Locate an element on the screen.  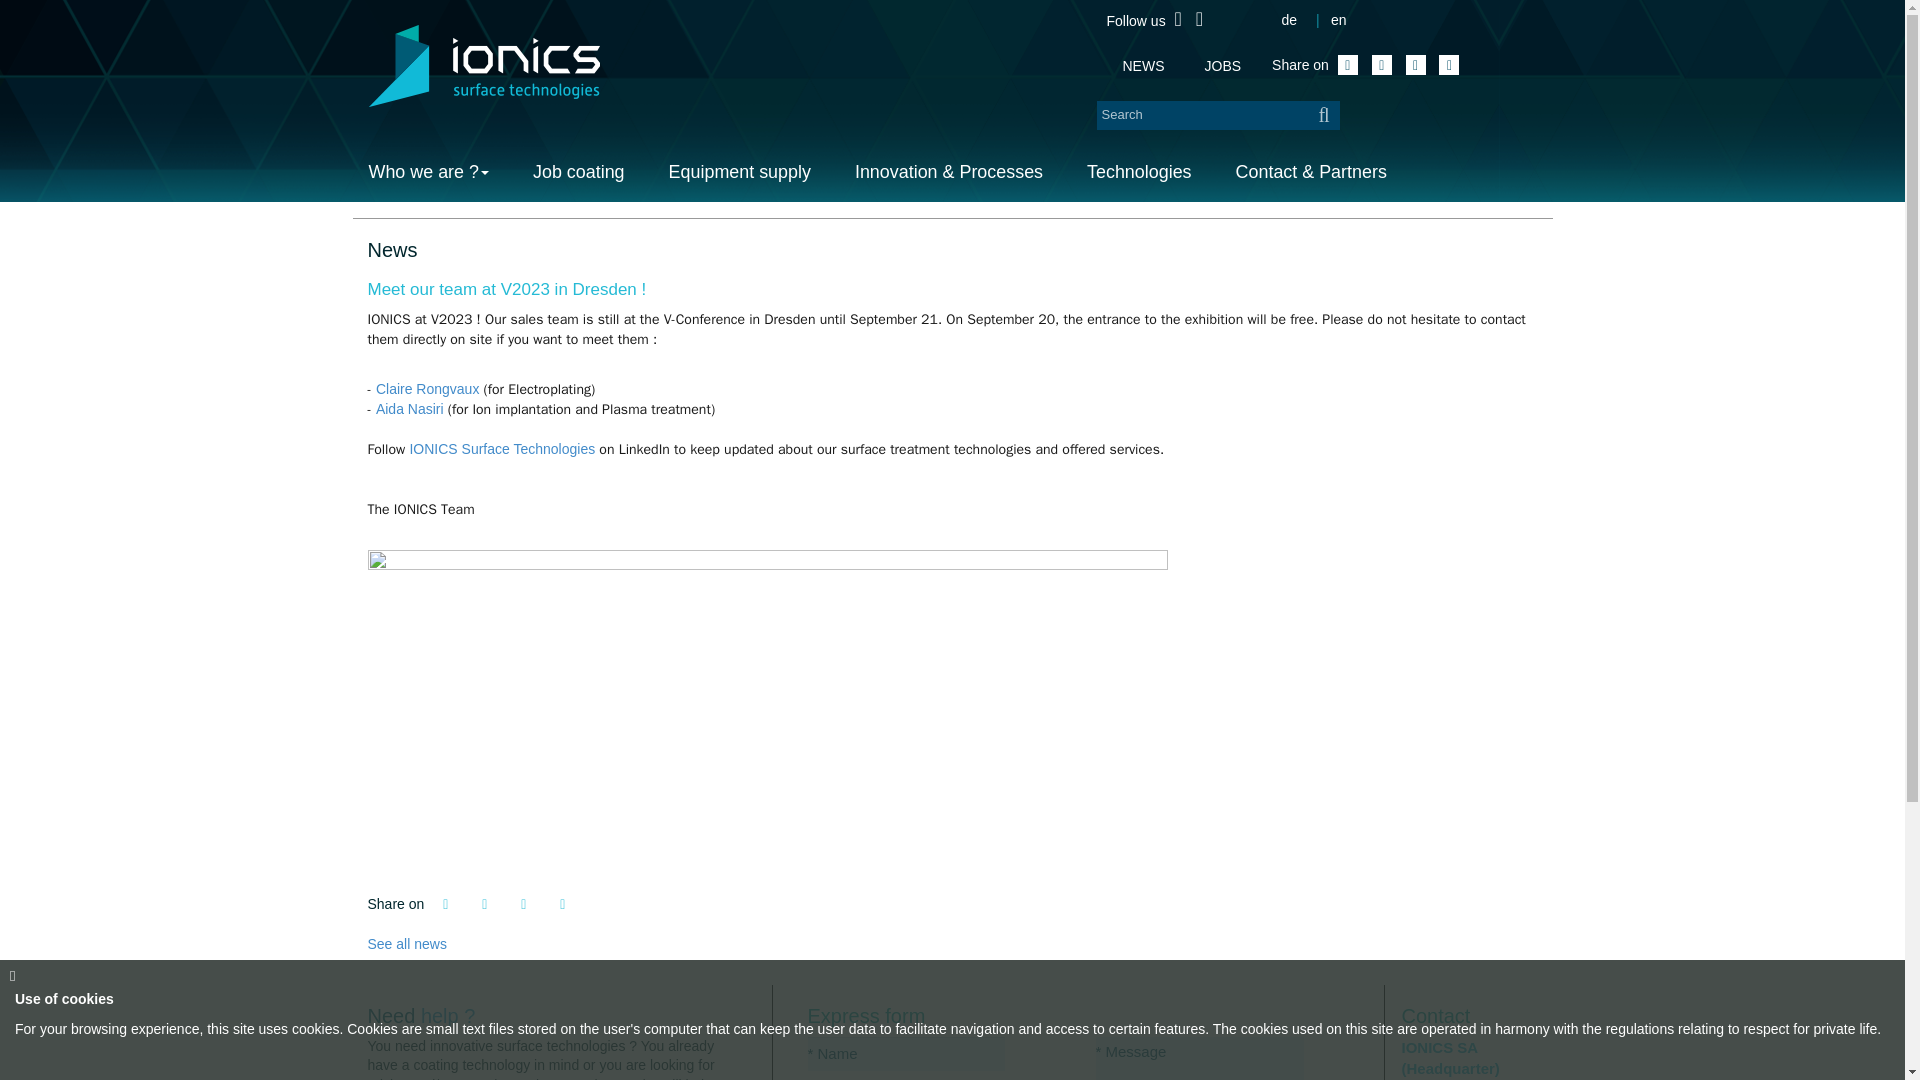
IONICS Surface Technologies is located at coordinates (502, 448).